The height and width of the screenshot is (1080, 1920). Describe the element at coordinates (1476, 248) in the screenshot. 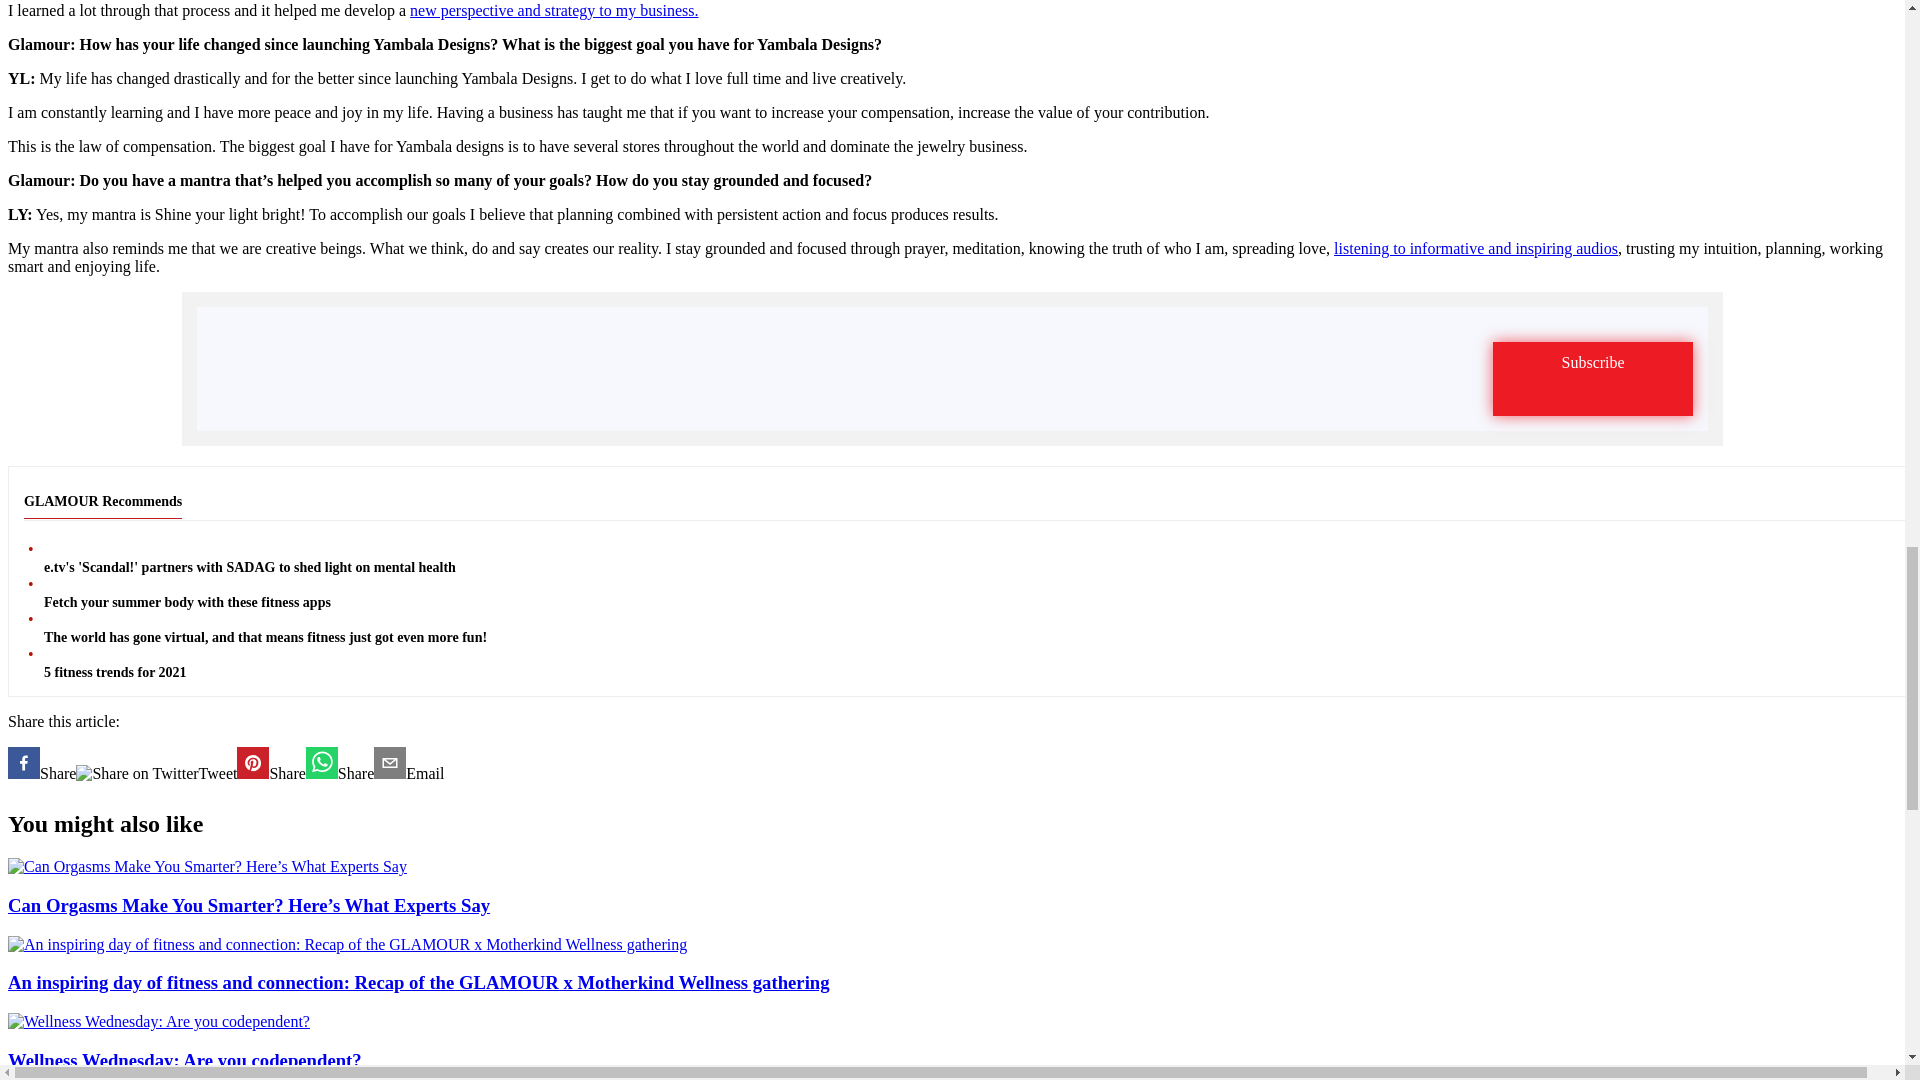

I see `listening to informative and inspiring audios` at that location.